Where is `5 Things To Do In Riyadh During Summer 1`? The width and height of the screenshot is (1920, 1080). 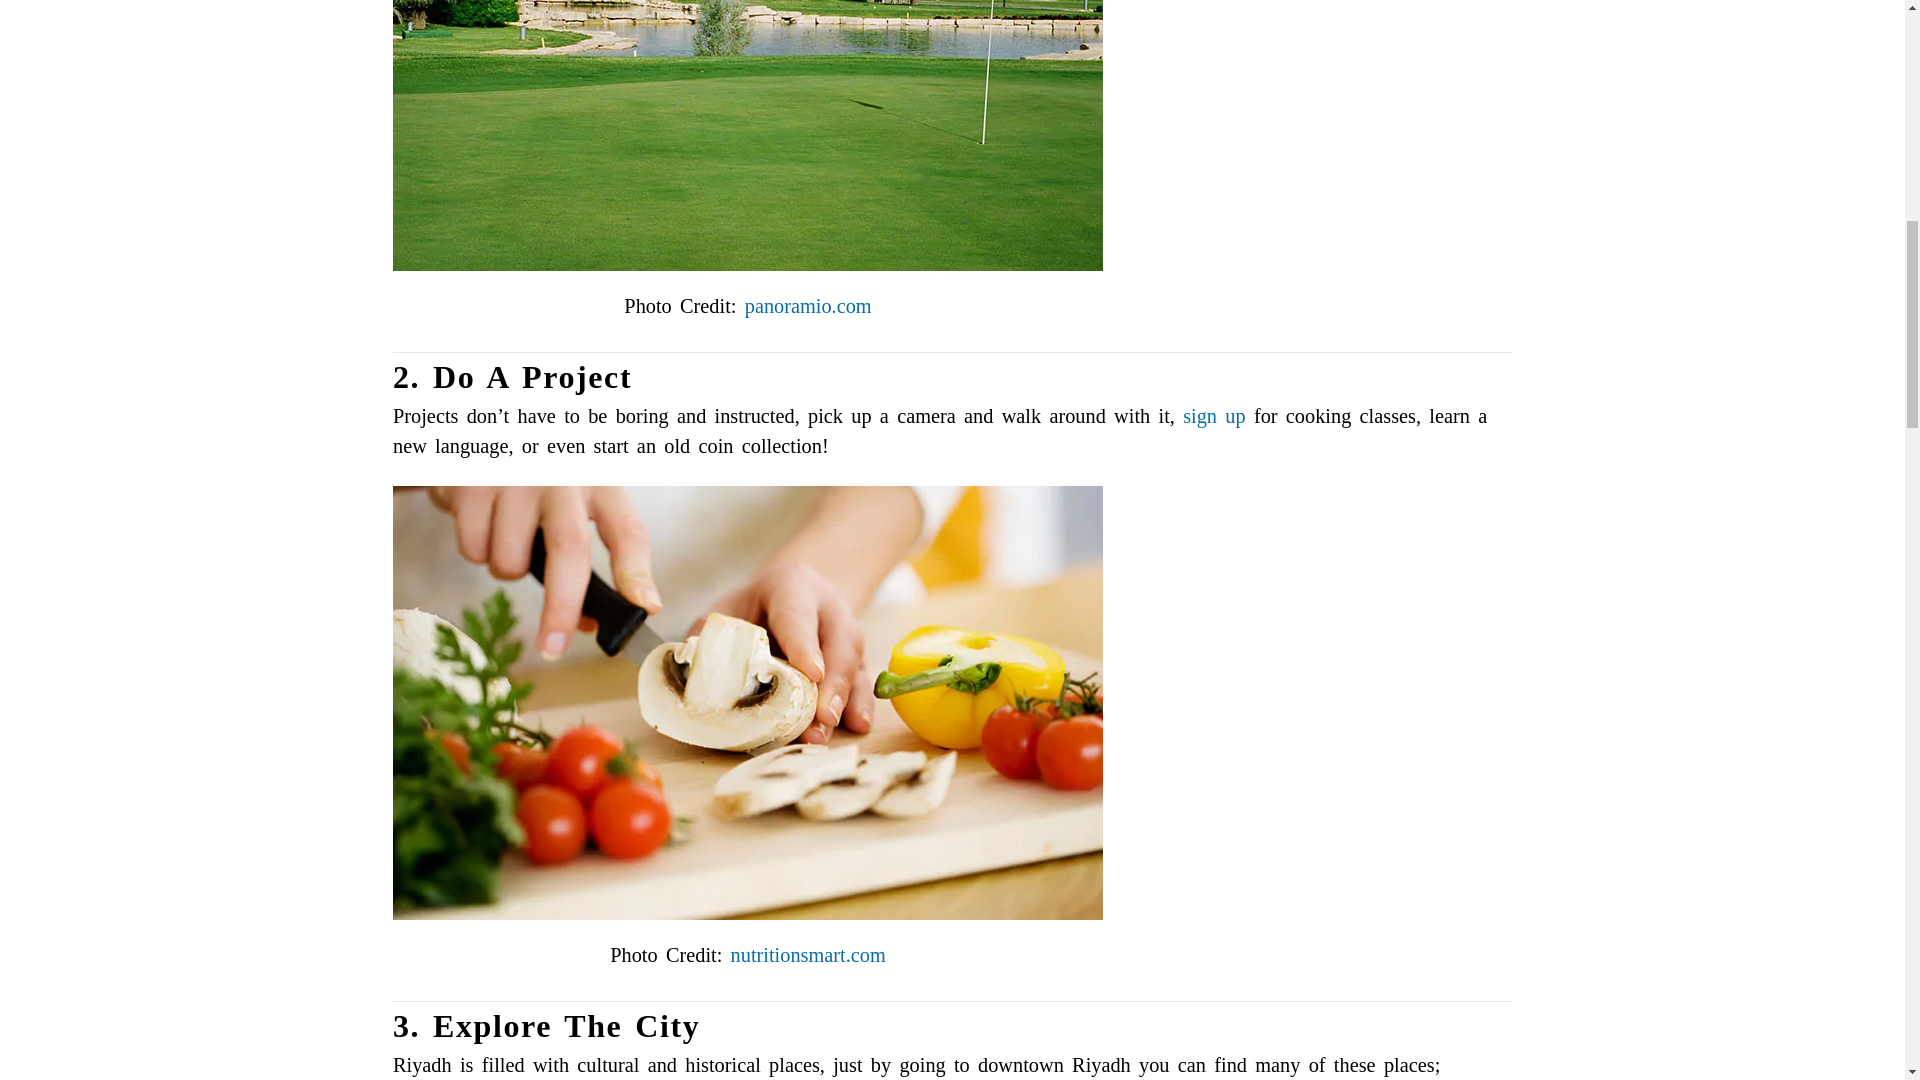
5 Things To Do In Riyadh During Summer 1 is located at coordinates (748, 136).